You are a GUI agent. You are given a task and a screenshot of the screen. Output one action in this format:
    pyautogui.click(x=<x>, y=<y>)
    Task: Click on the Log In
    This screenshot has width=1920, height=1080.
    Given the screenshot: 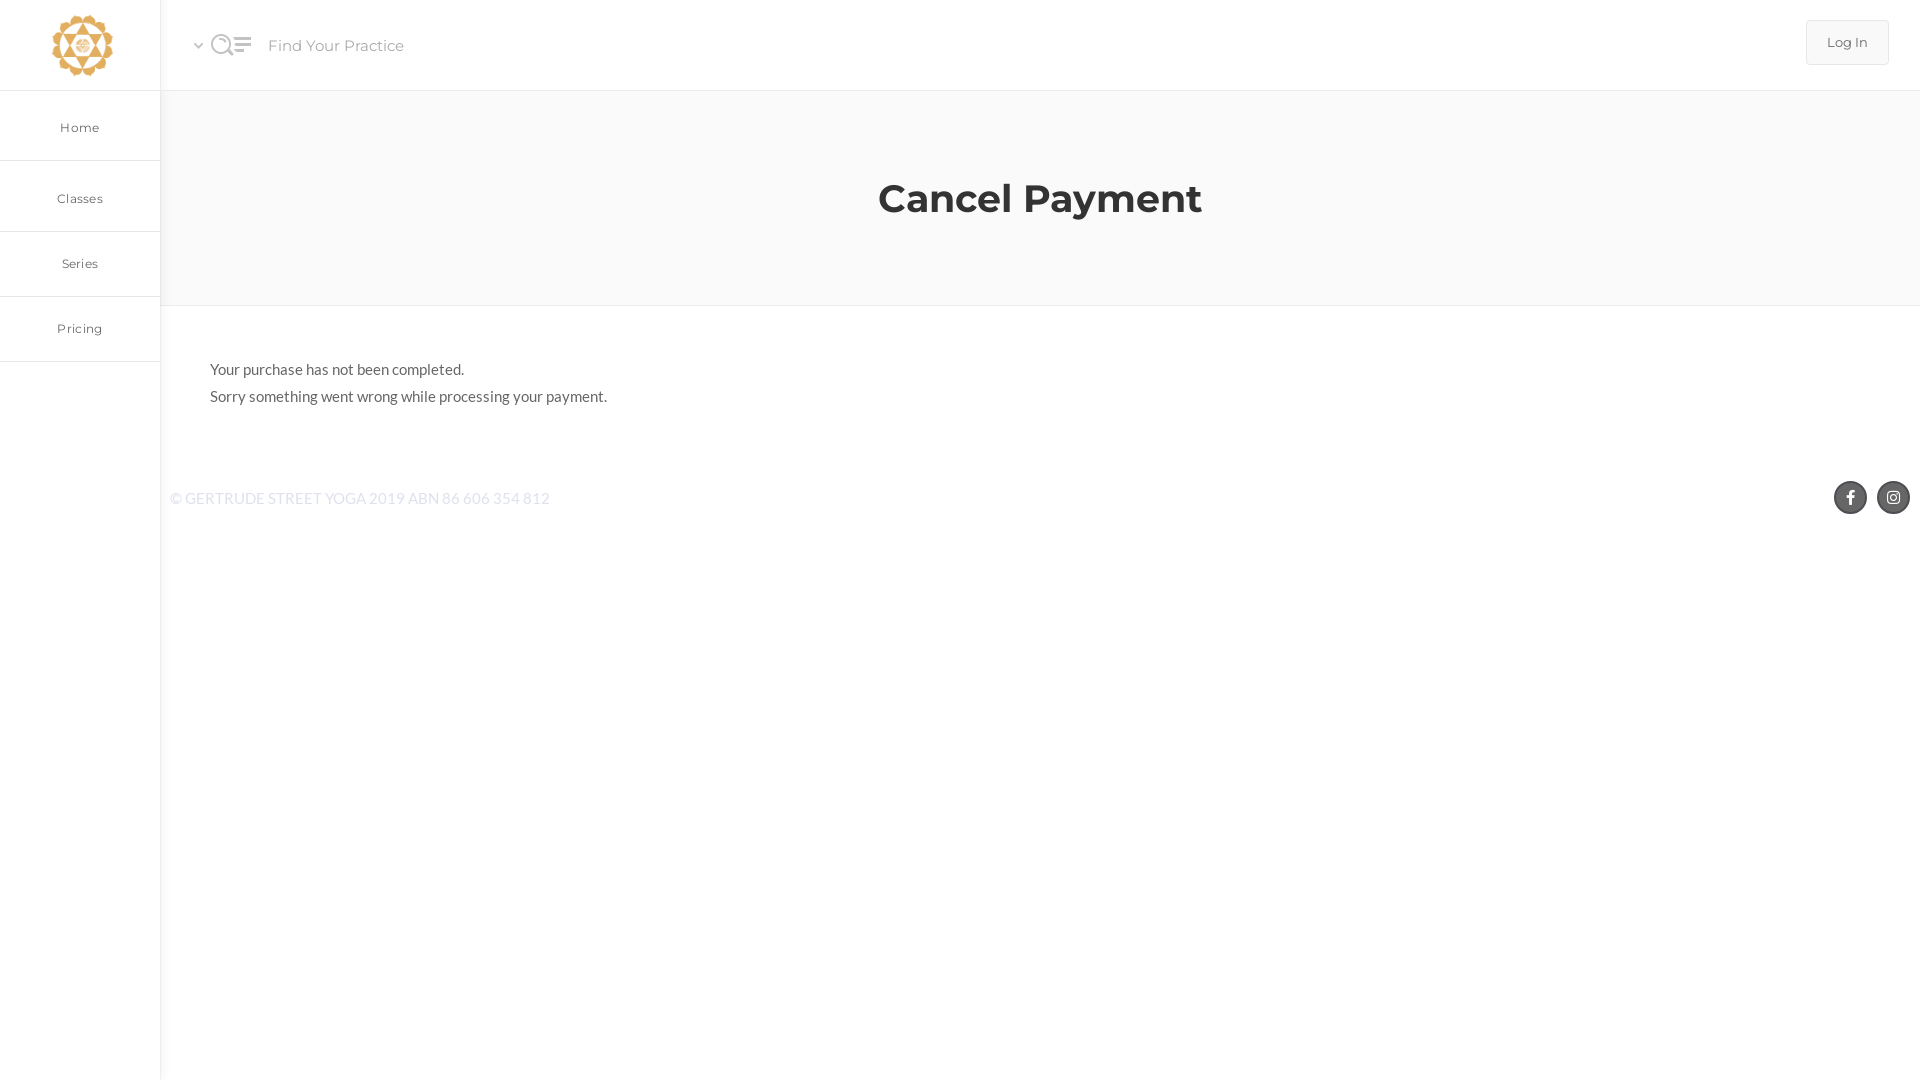 What is the action you would take?
    pyautogui.click(x=1848, y=42)
    